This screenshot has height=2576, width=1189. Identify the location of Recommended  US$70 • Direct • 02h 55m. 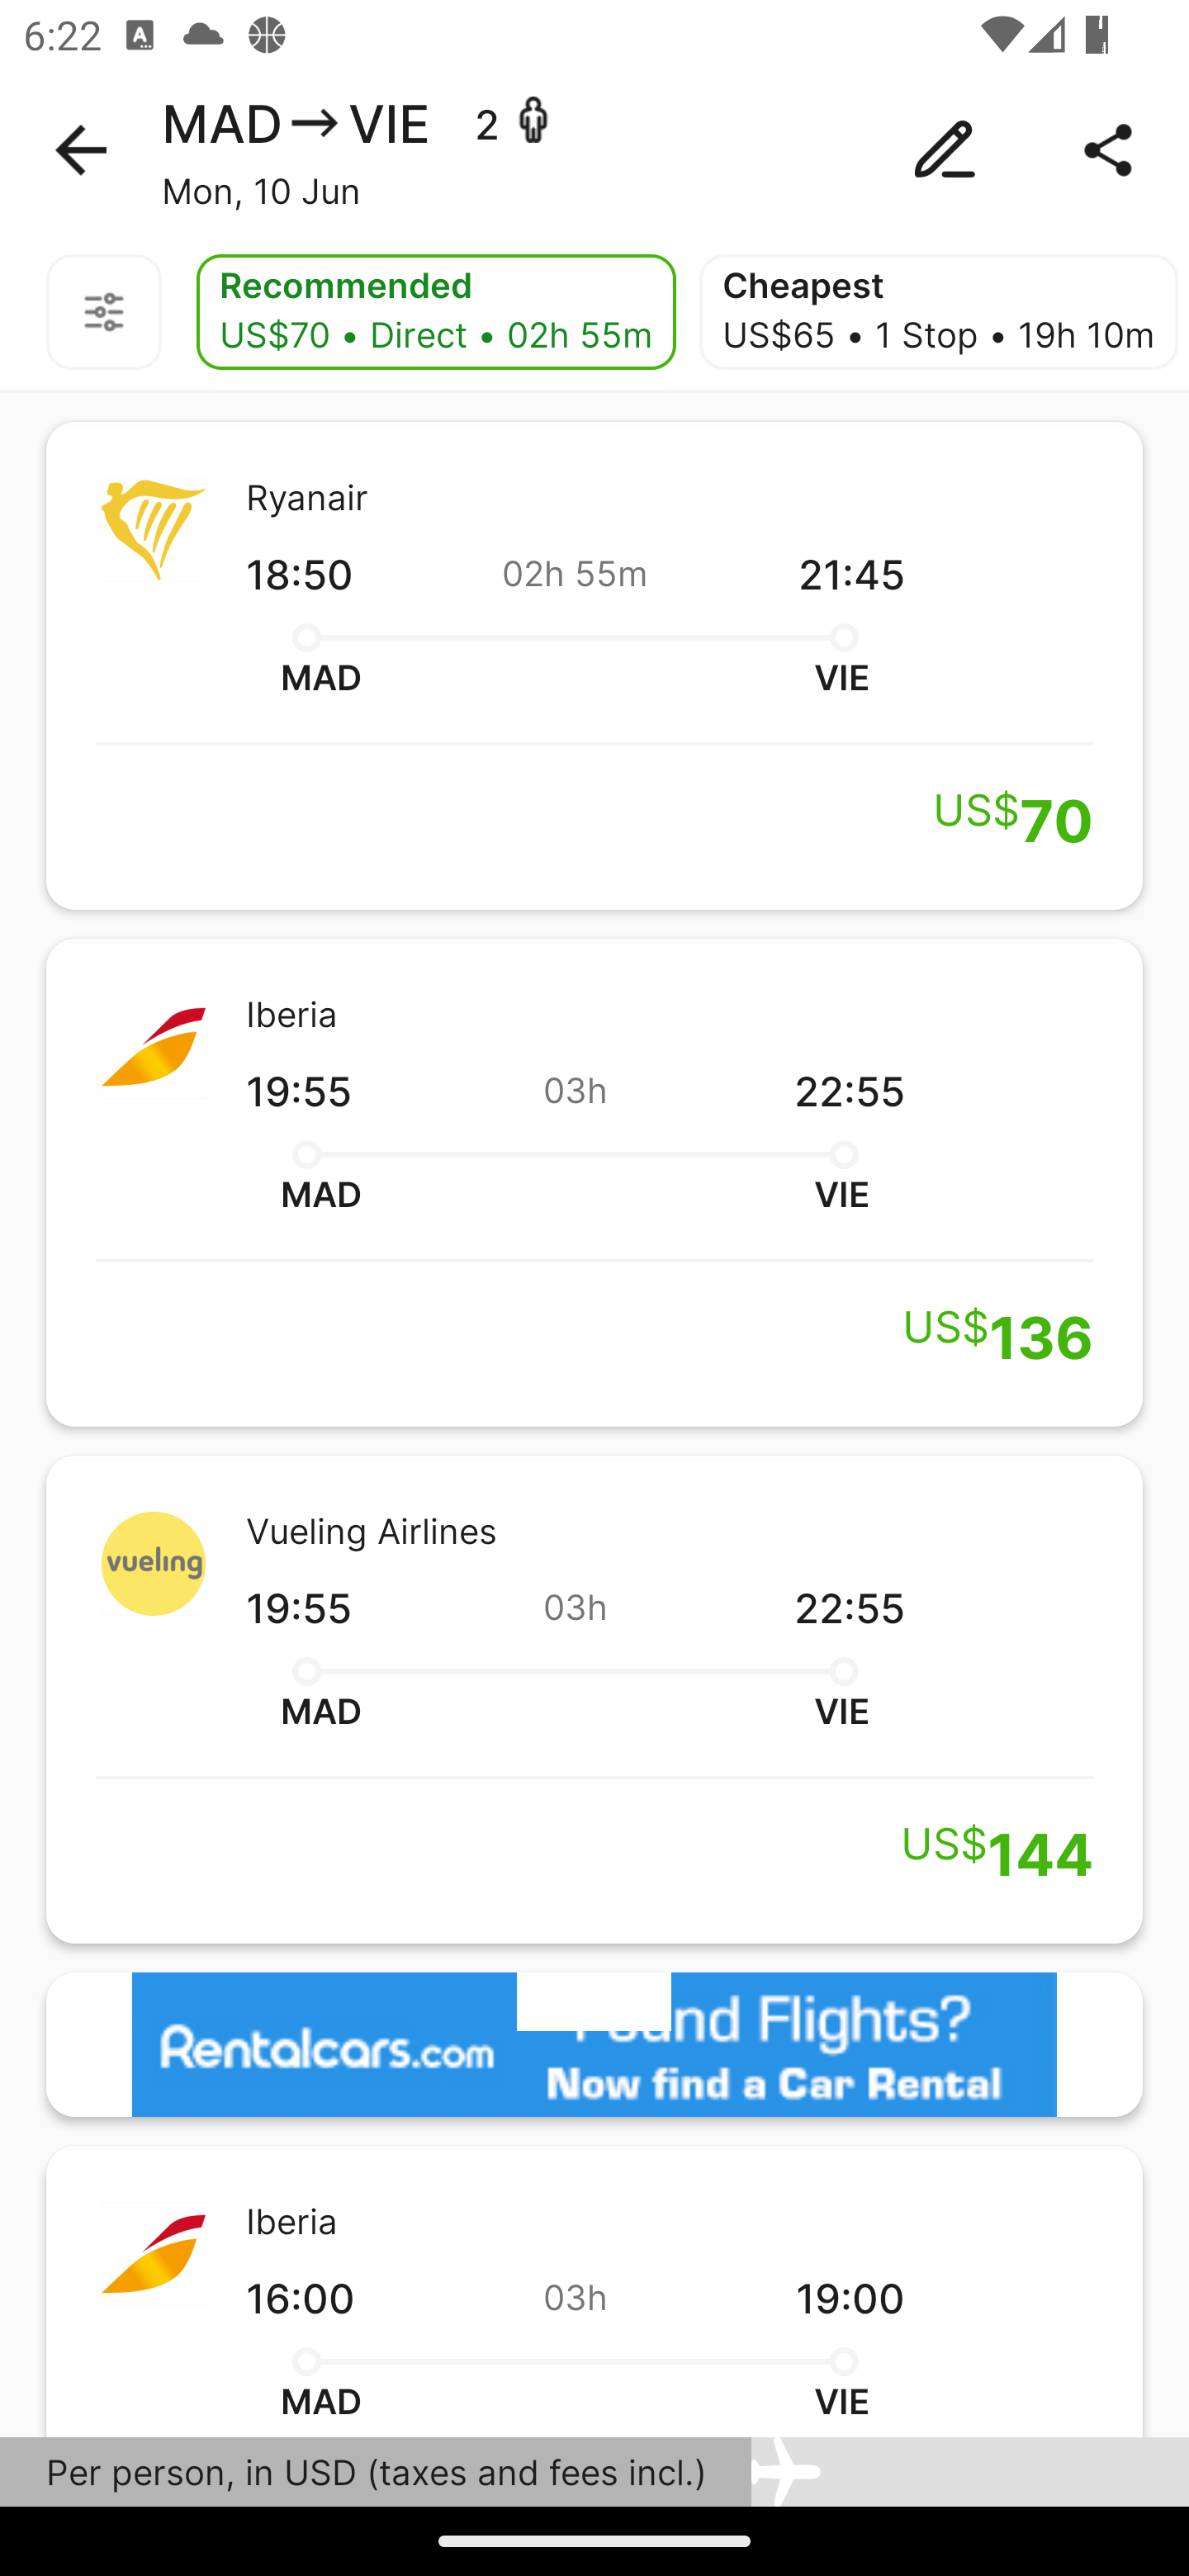
(436, 312).